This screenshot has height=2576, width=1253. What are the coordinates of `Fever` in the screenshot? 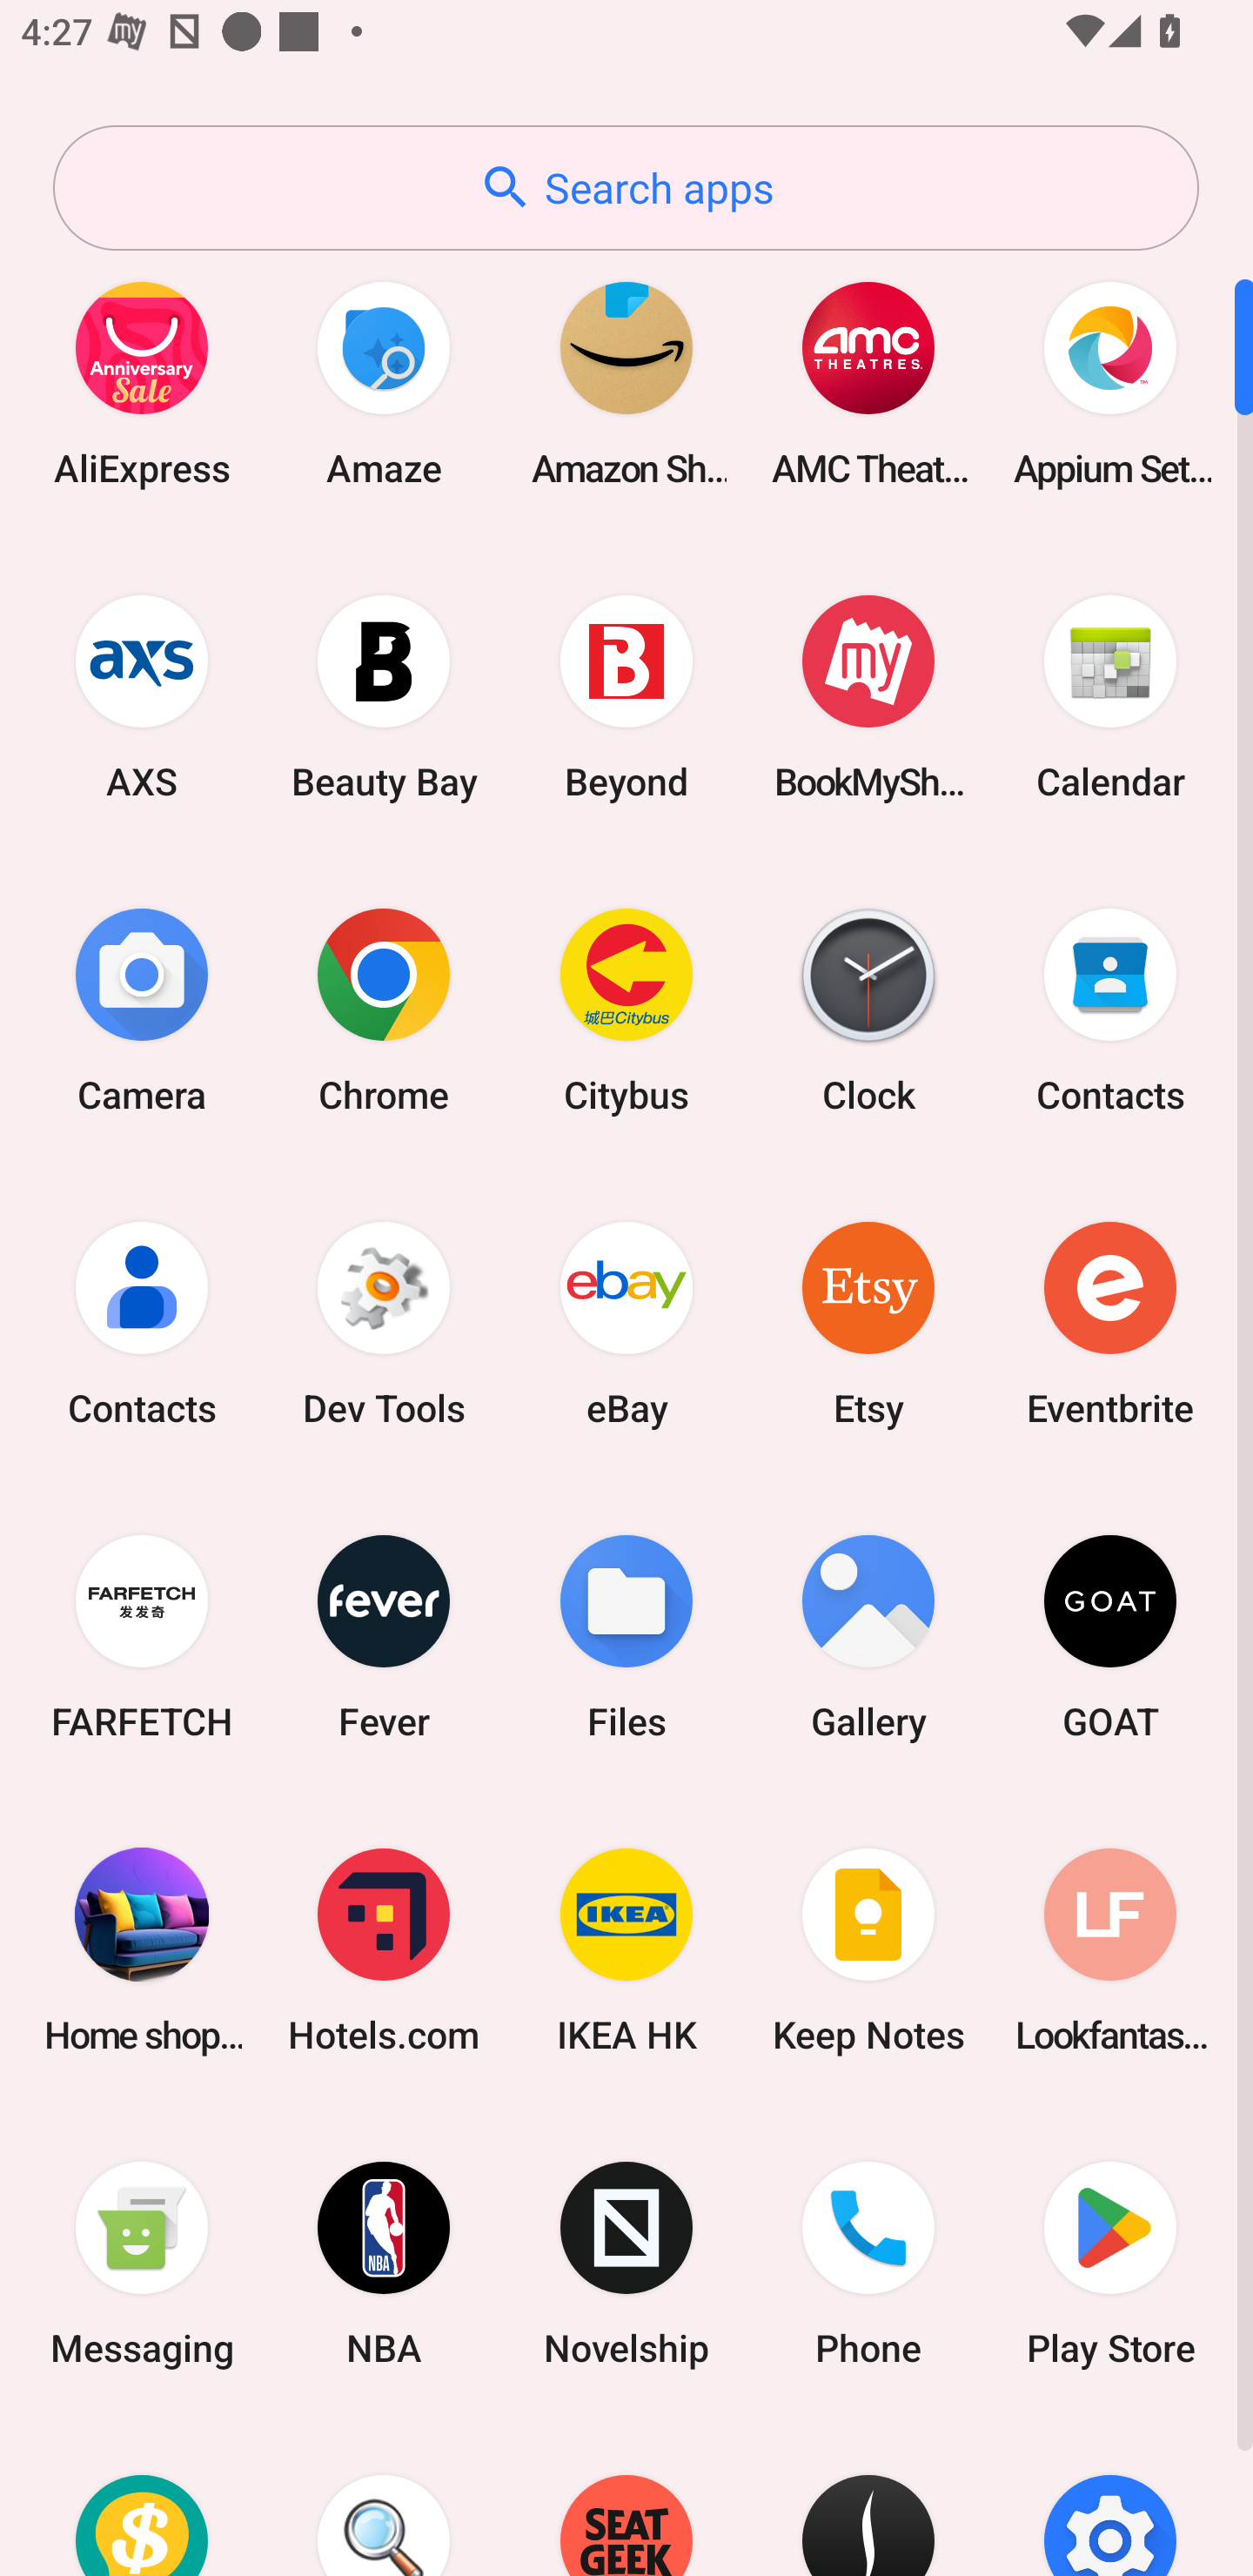 It's located at (384, 1636).